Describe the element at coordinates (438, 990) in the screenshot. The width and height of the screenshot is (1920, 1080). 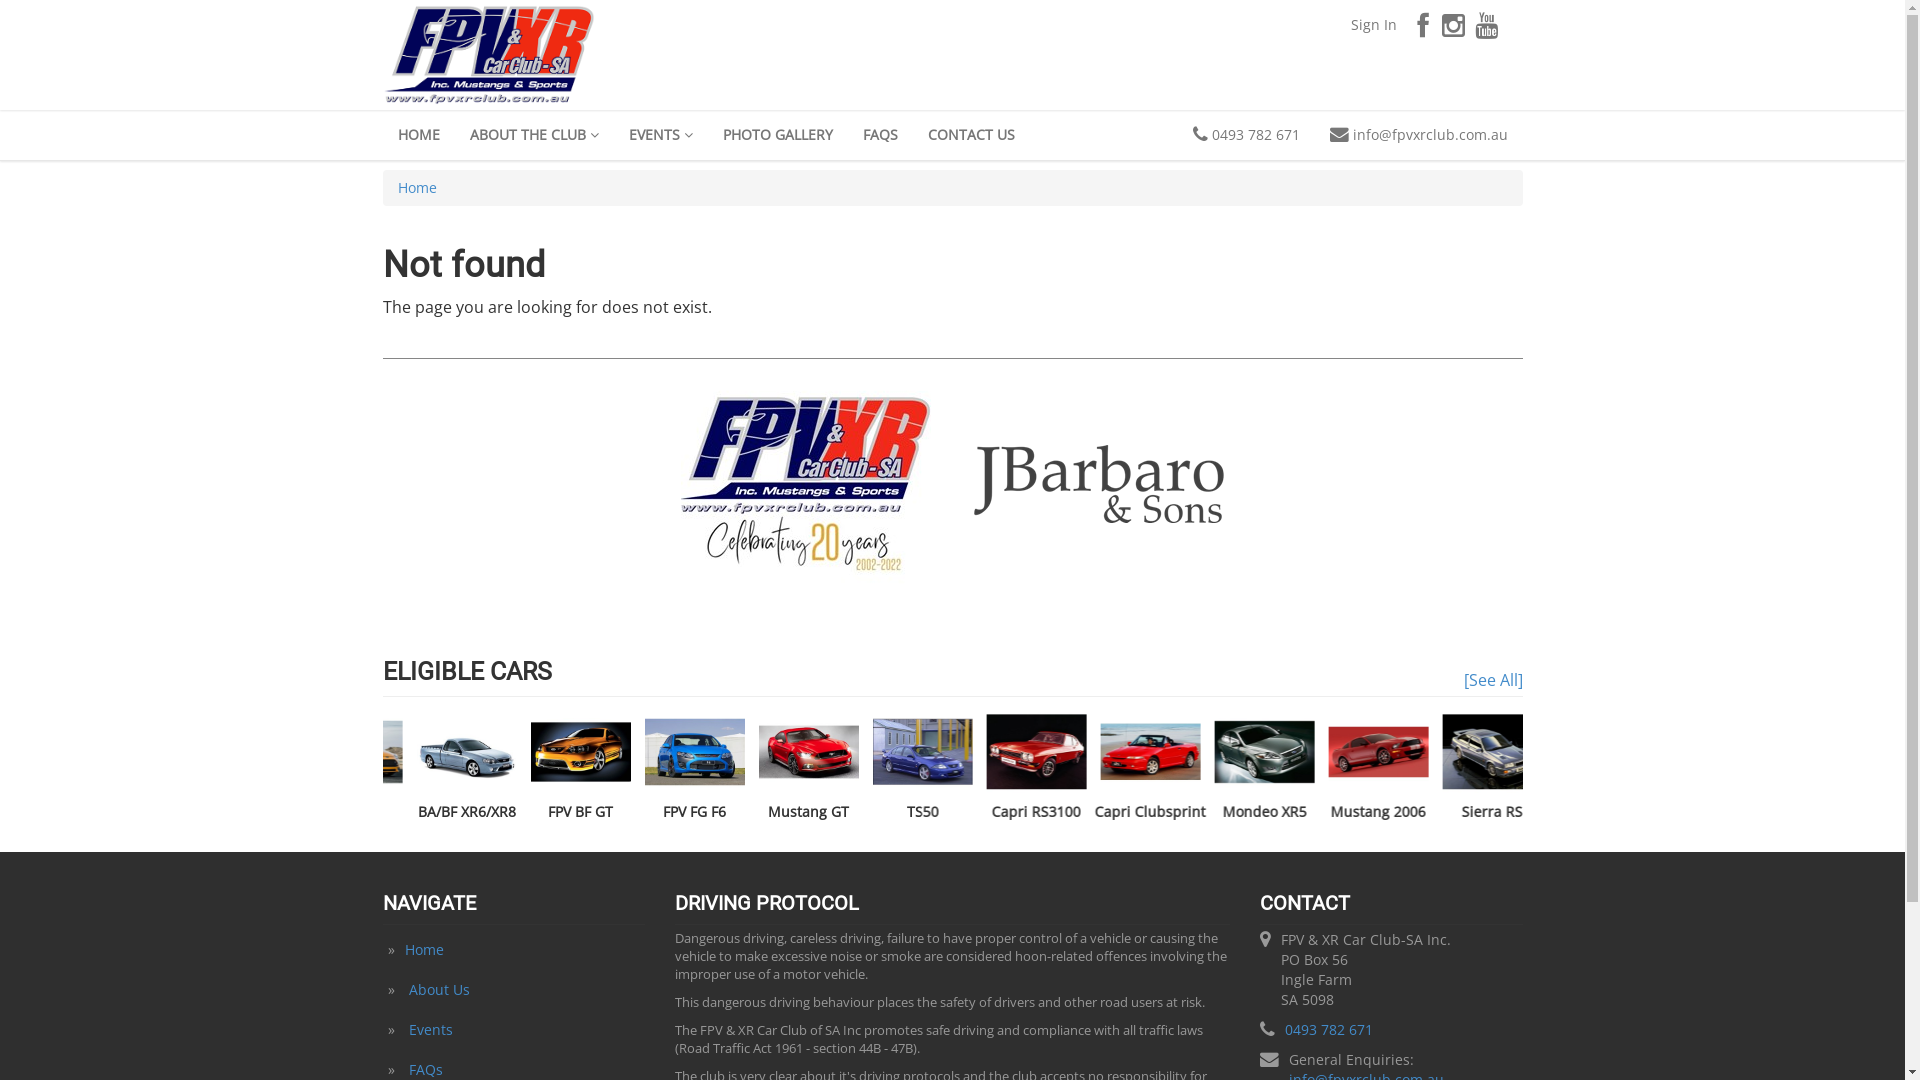
I see `About Us` at that location.